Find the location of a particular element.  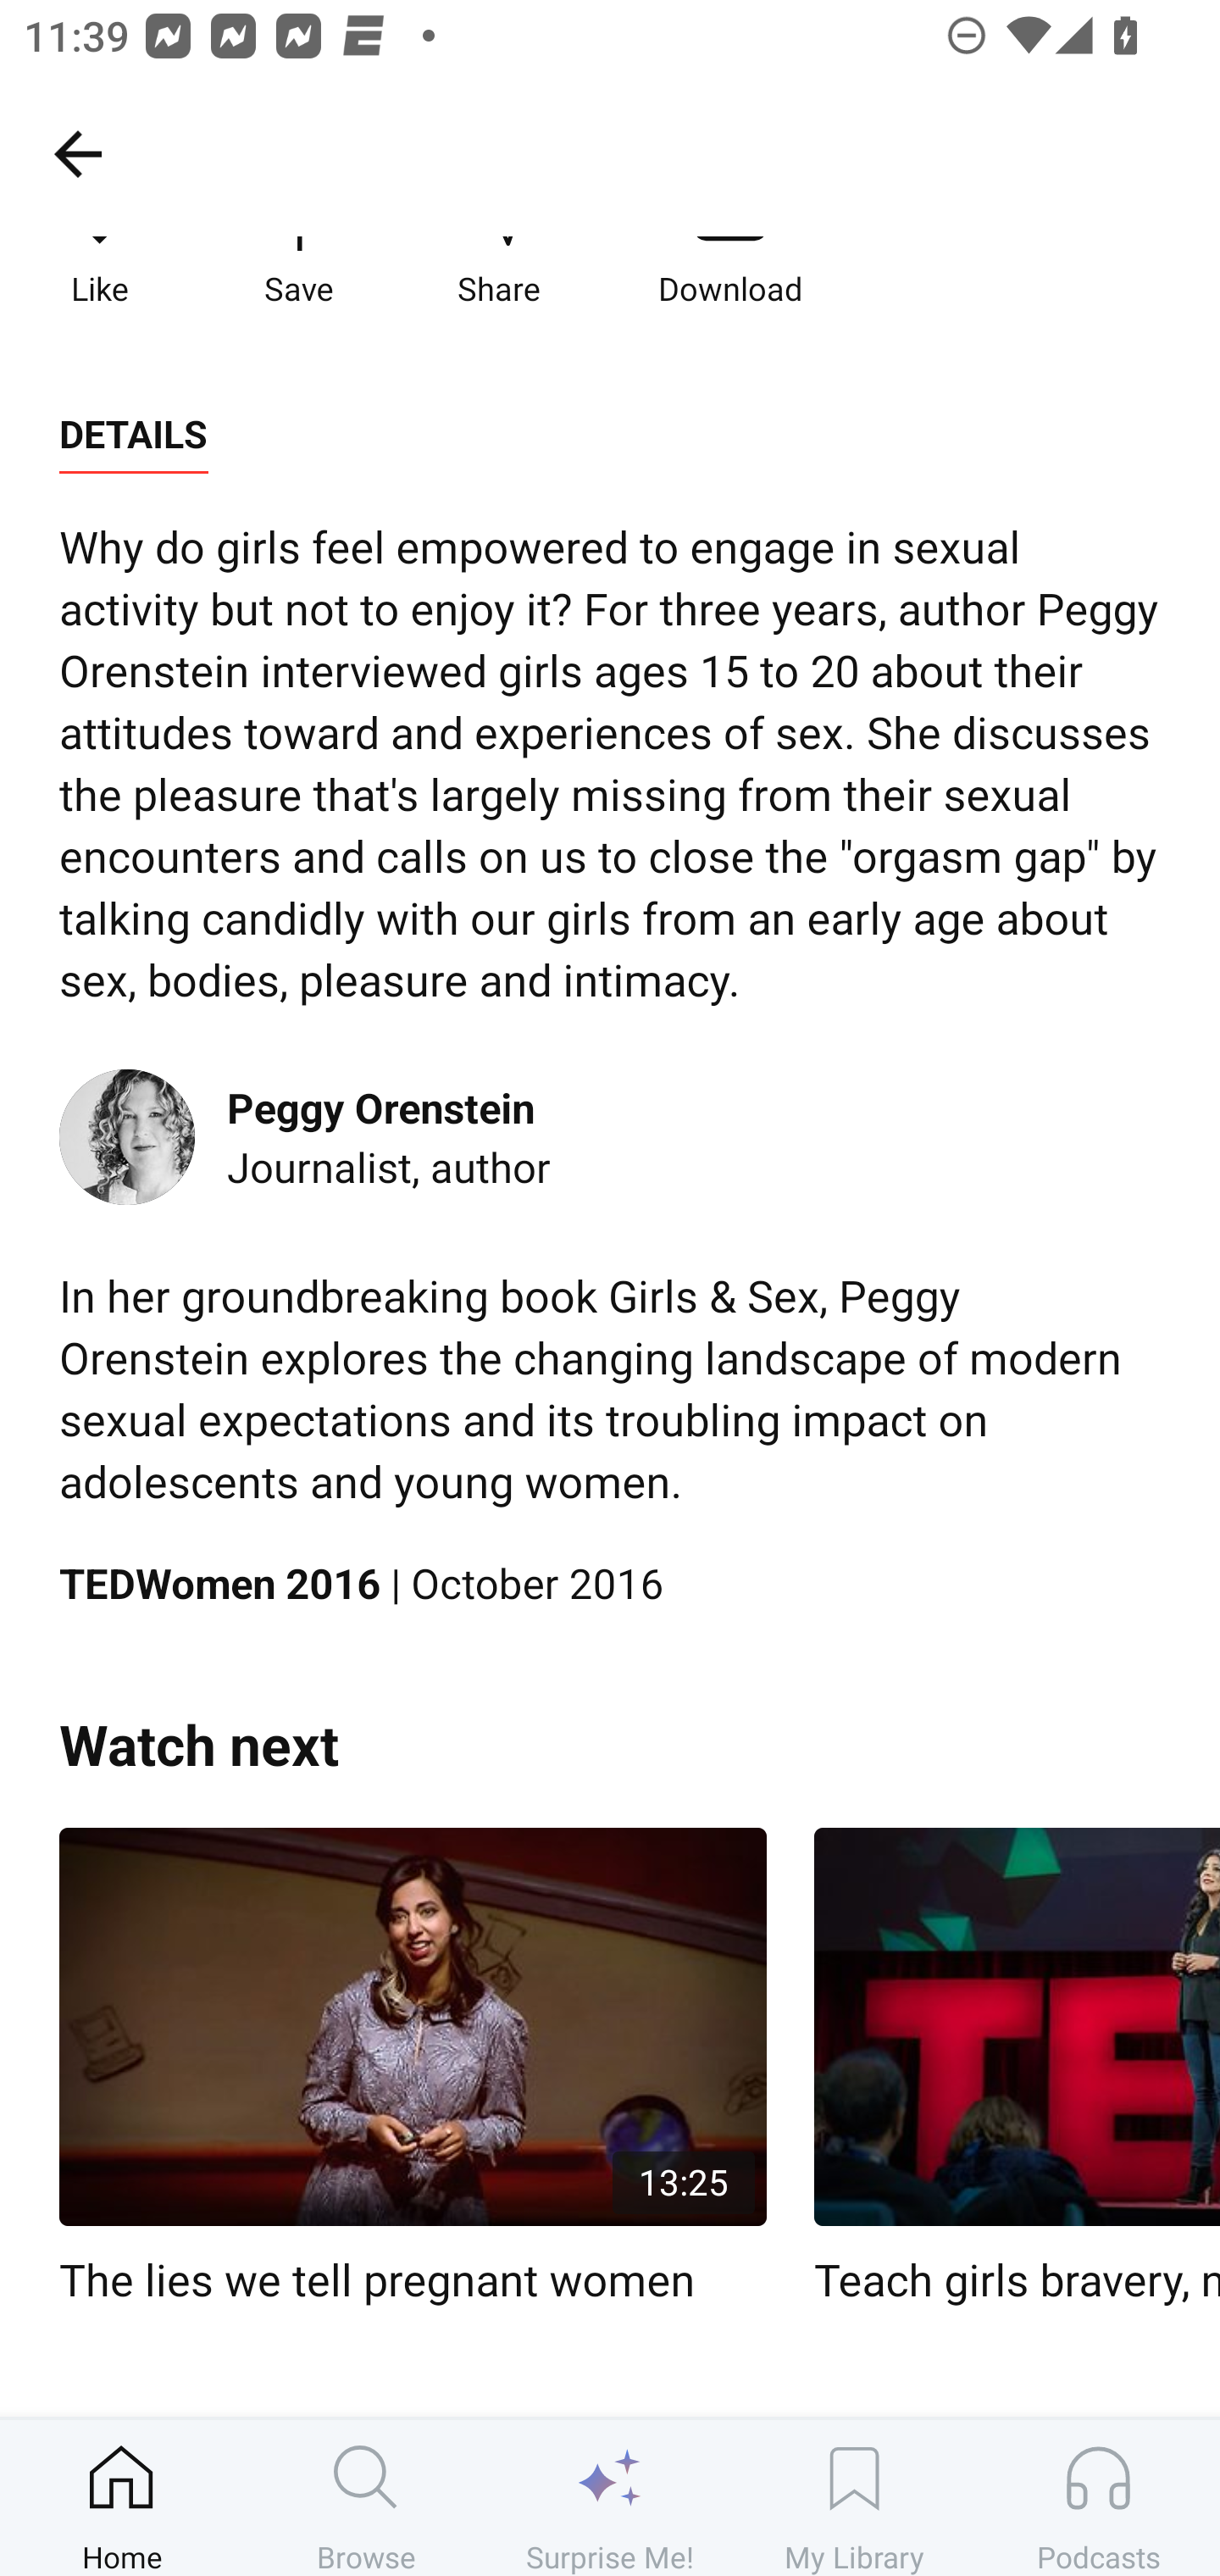

Share is located at coordinates (497, 273).